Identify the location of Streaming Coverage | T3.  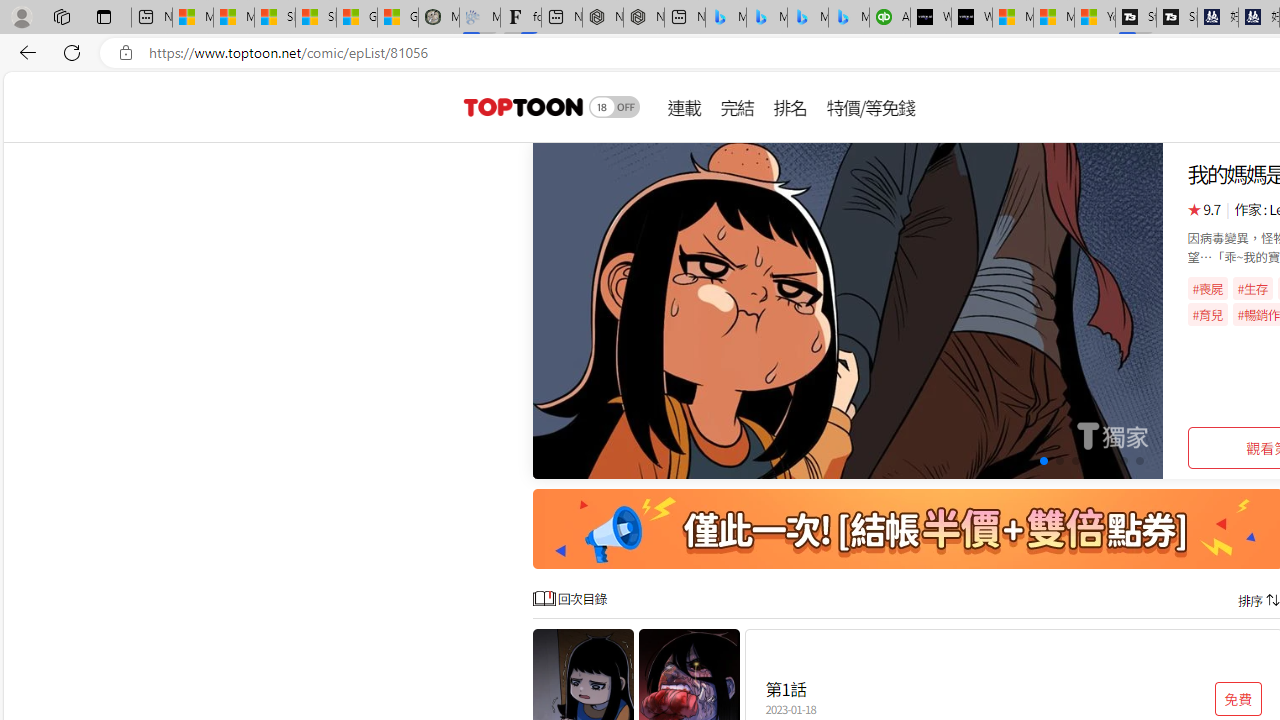
(1136, 18).